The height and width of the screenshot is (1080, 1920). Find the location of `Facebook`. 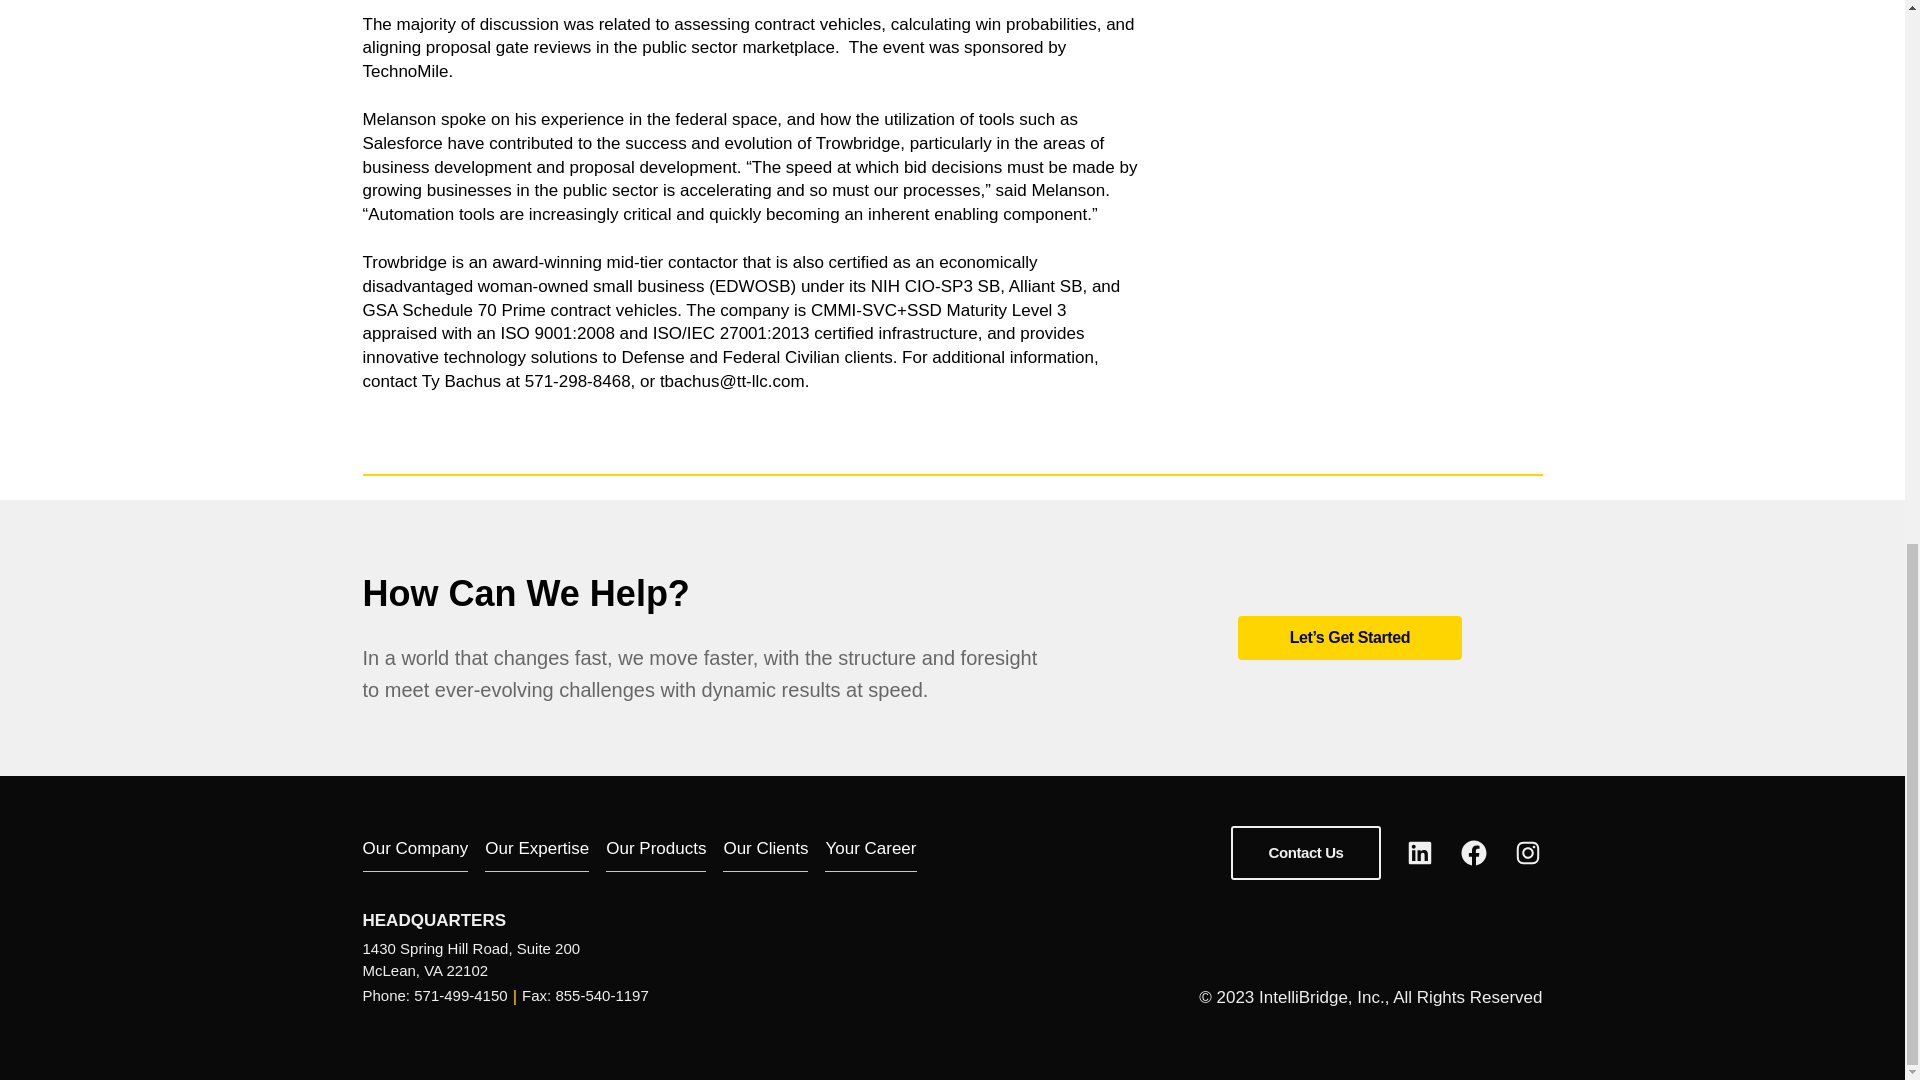

Facebook is located at coordinates (1472, 853).